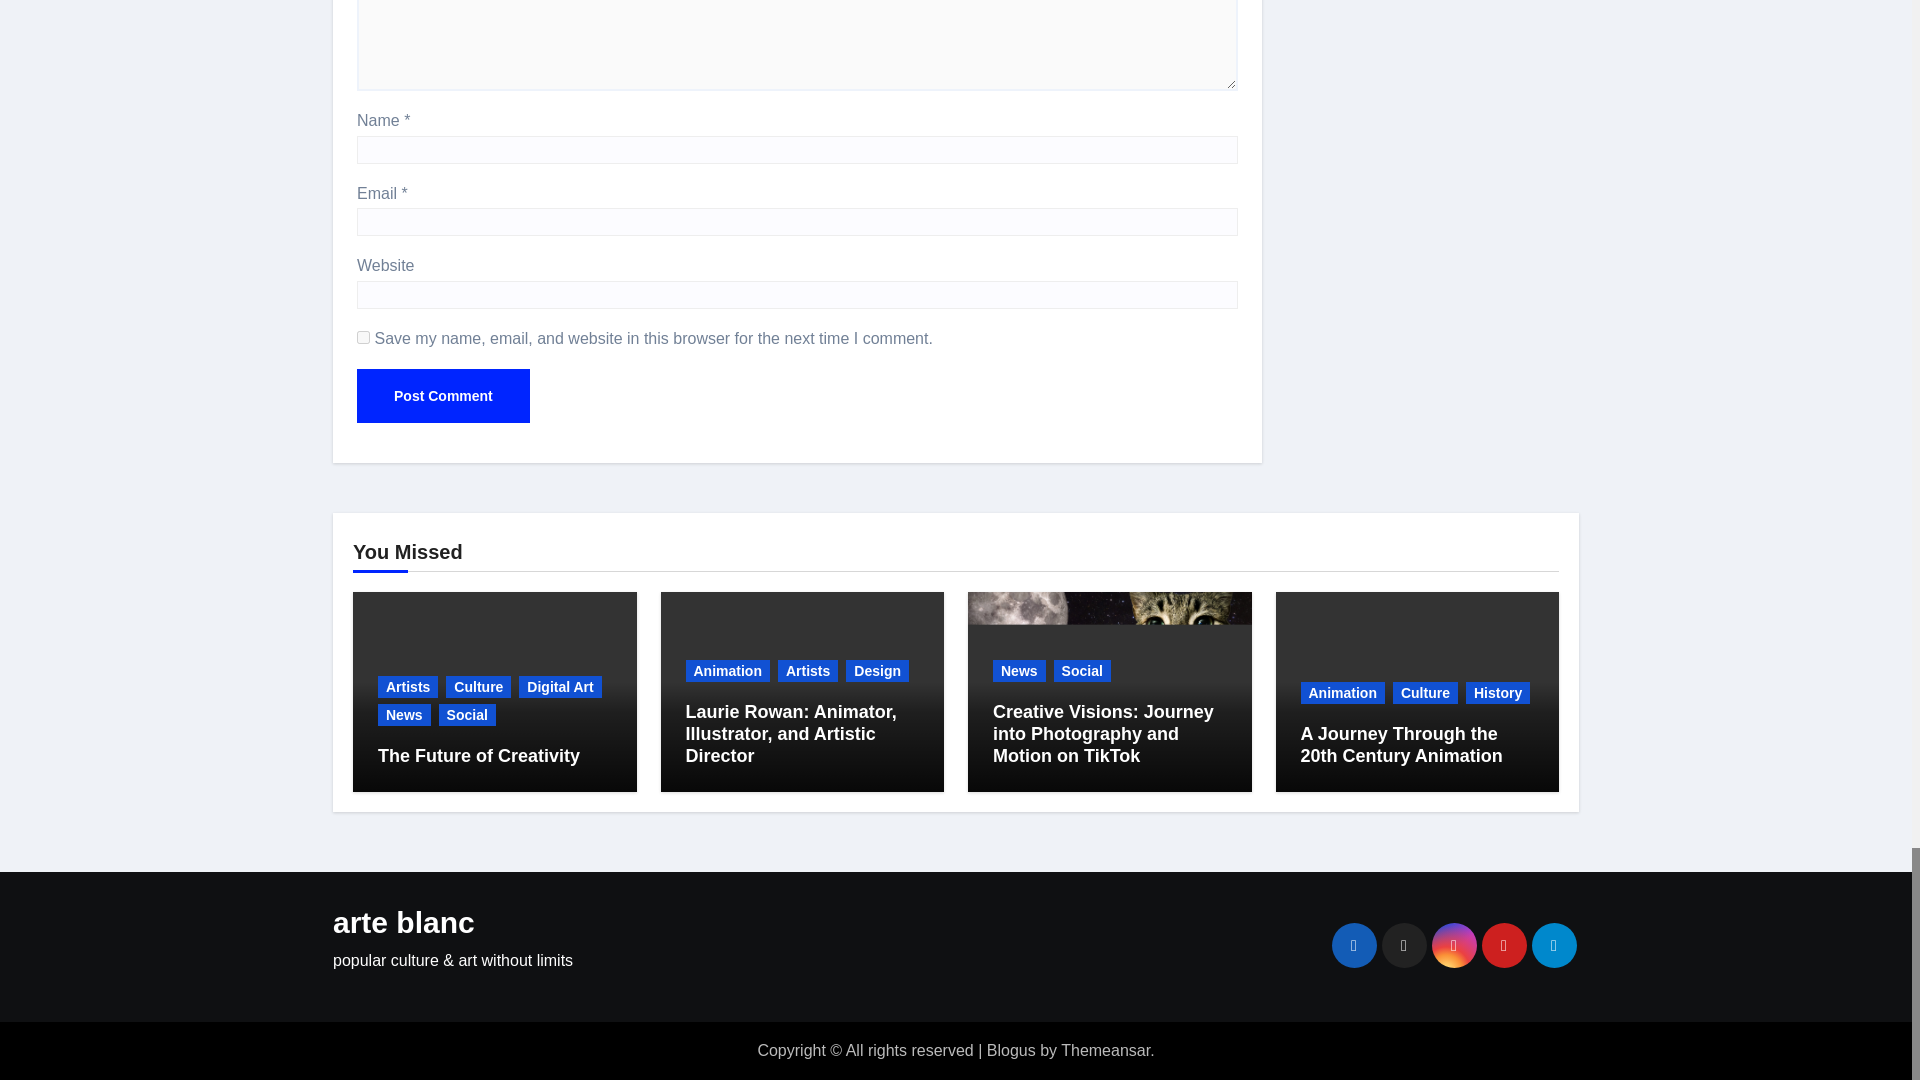  What do you see at coordinates (443, 396) in the screenshot?
I see `Post Comment` at bounding box center [443, 396].